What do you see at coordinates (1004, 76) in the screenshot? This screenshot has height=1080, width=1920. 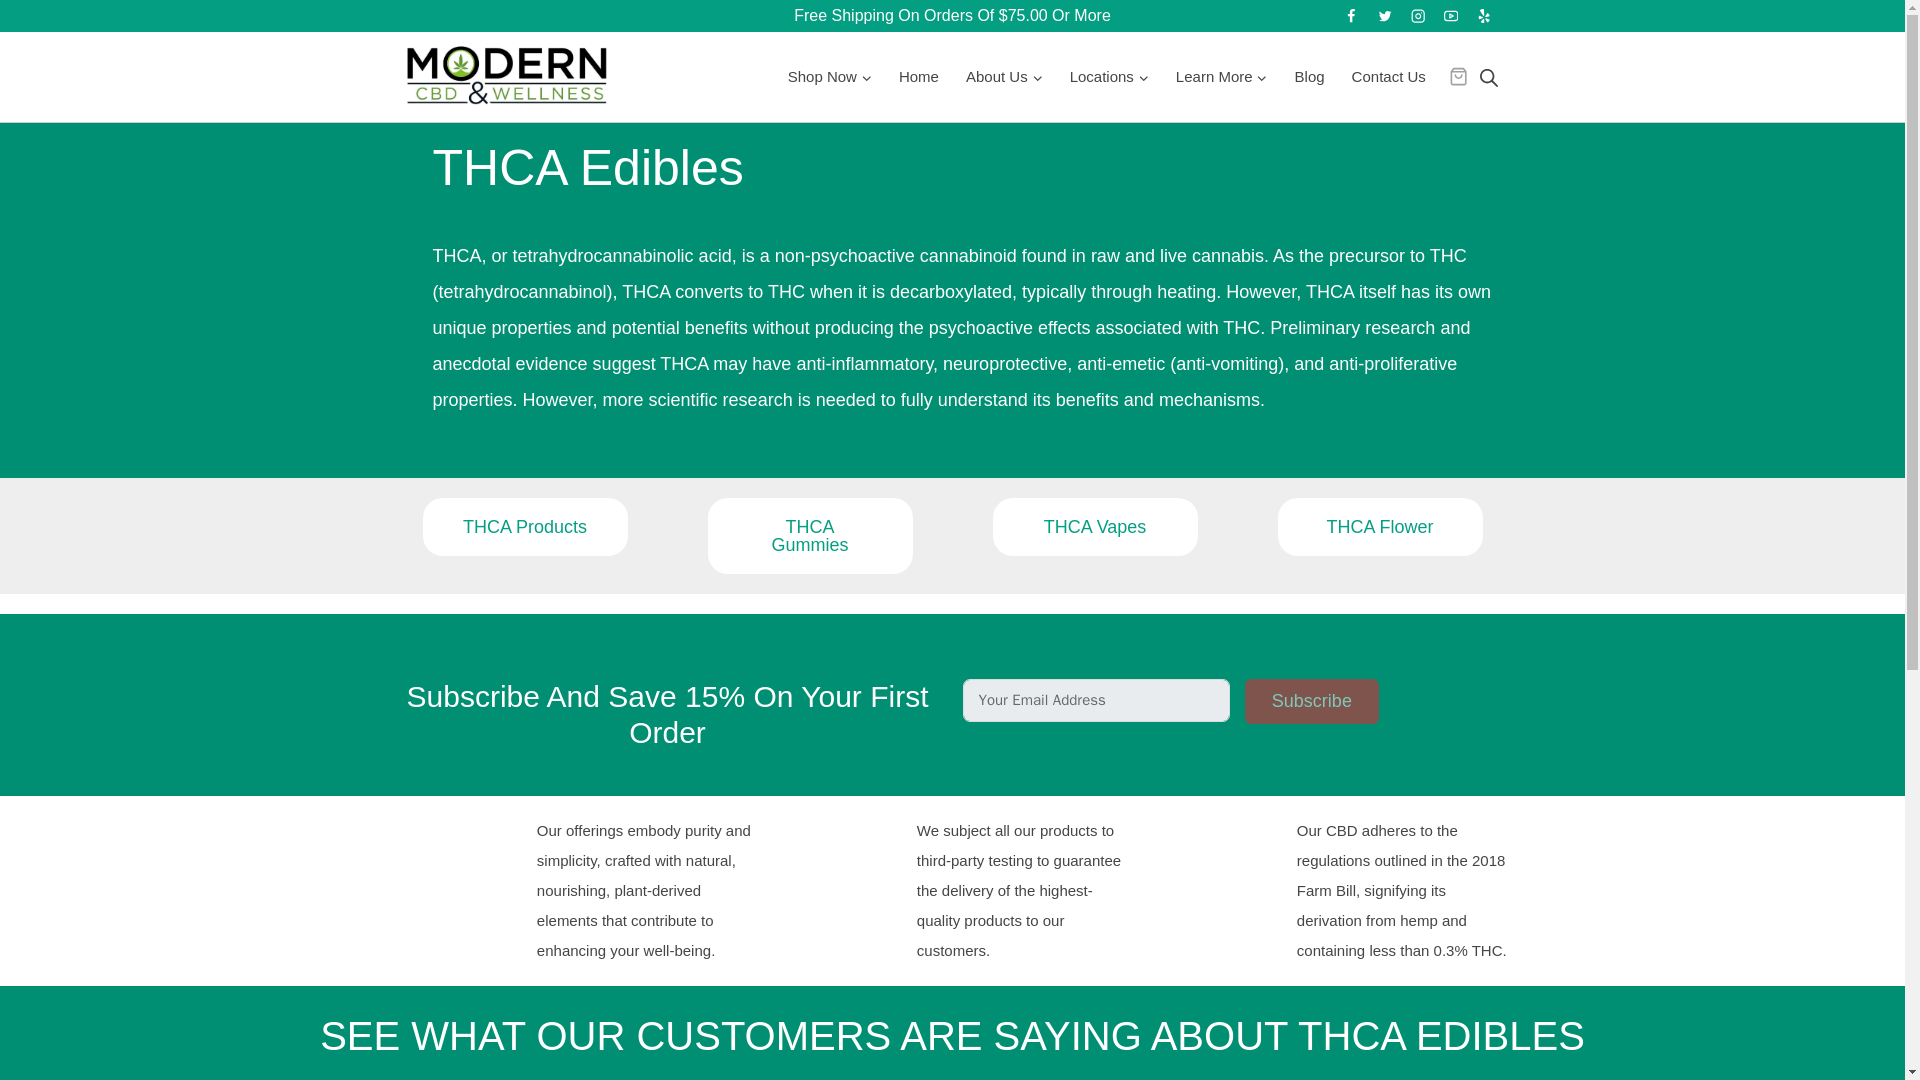 I see `About Us` at bounding box center [1004, 76].